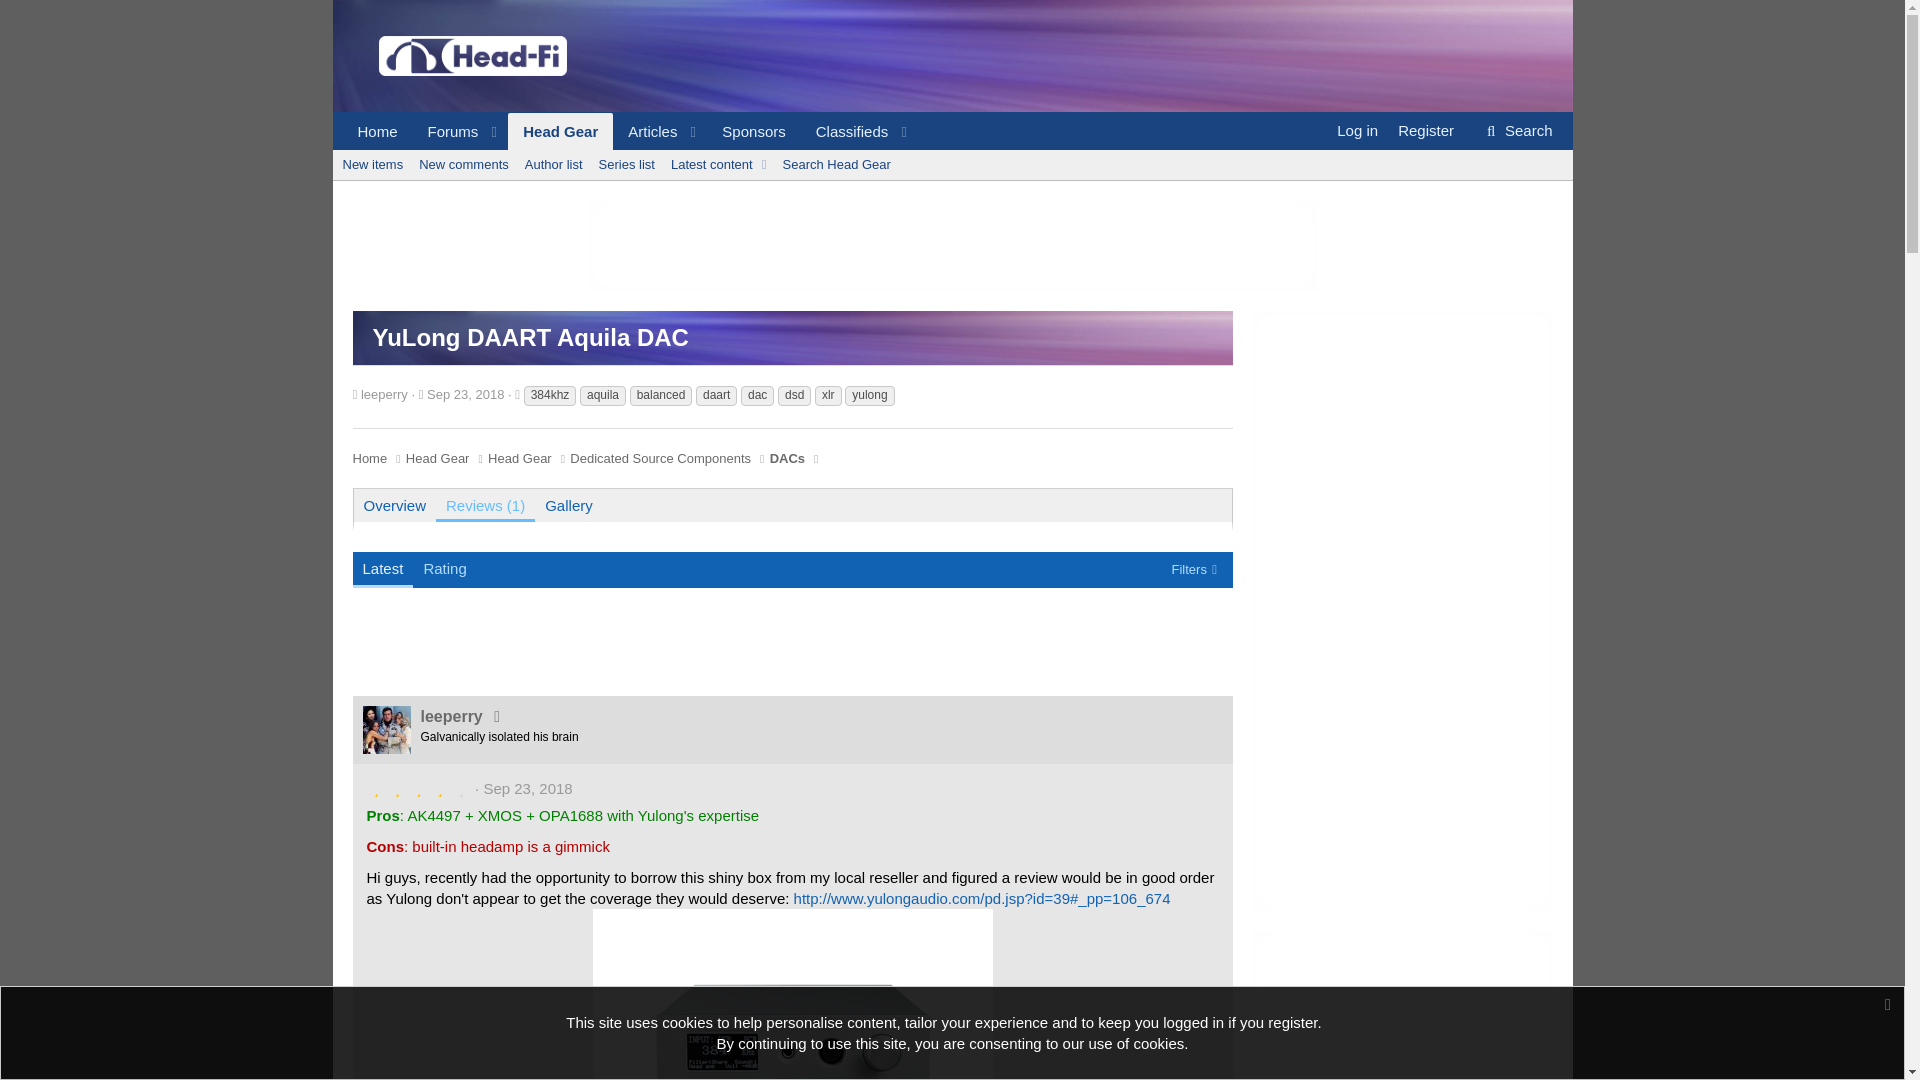  I want to click on Latest Rating, so click(414, 592).